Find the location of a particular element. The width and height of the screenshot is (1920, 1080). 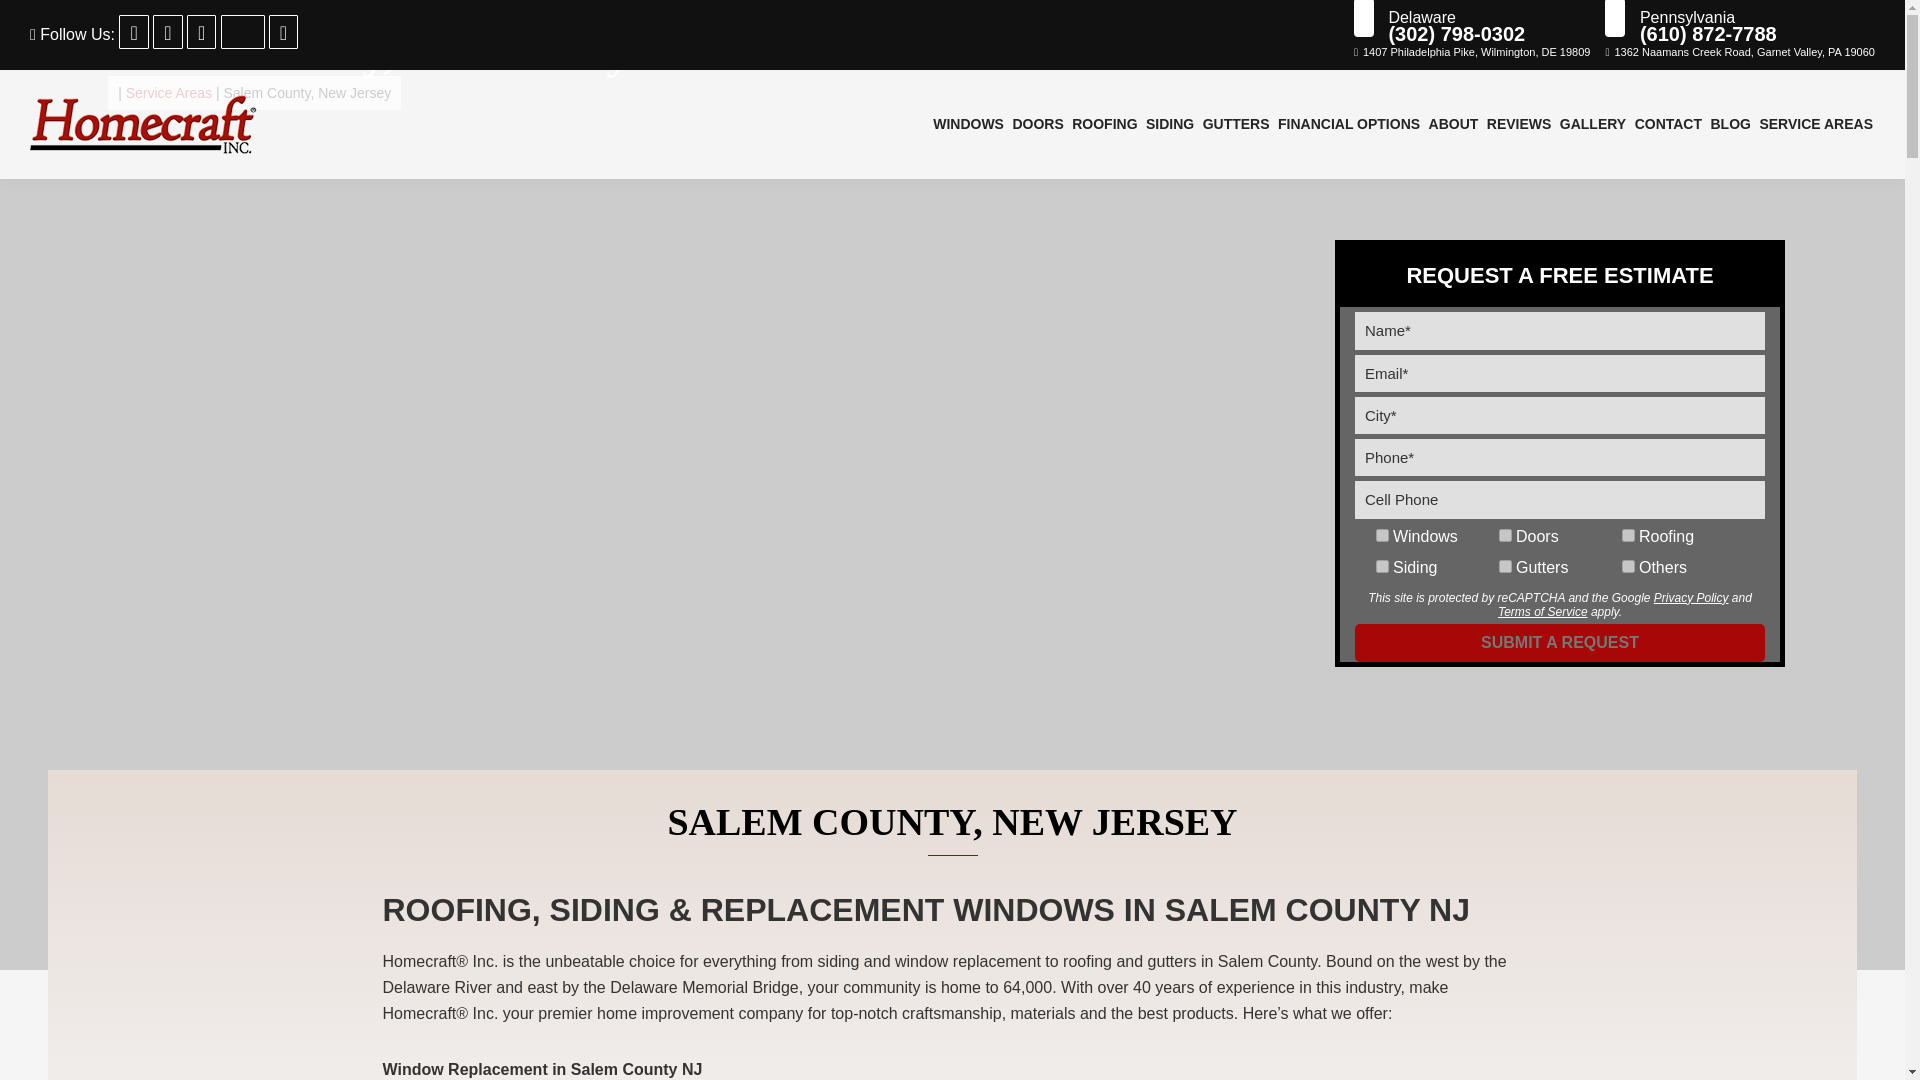

Homecraft Inc. is located at coordinates (144, 124).